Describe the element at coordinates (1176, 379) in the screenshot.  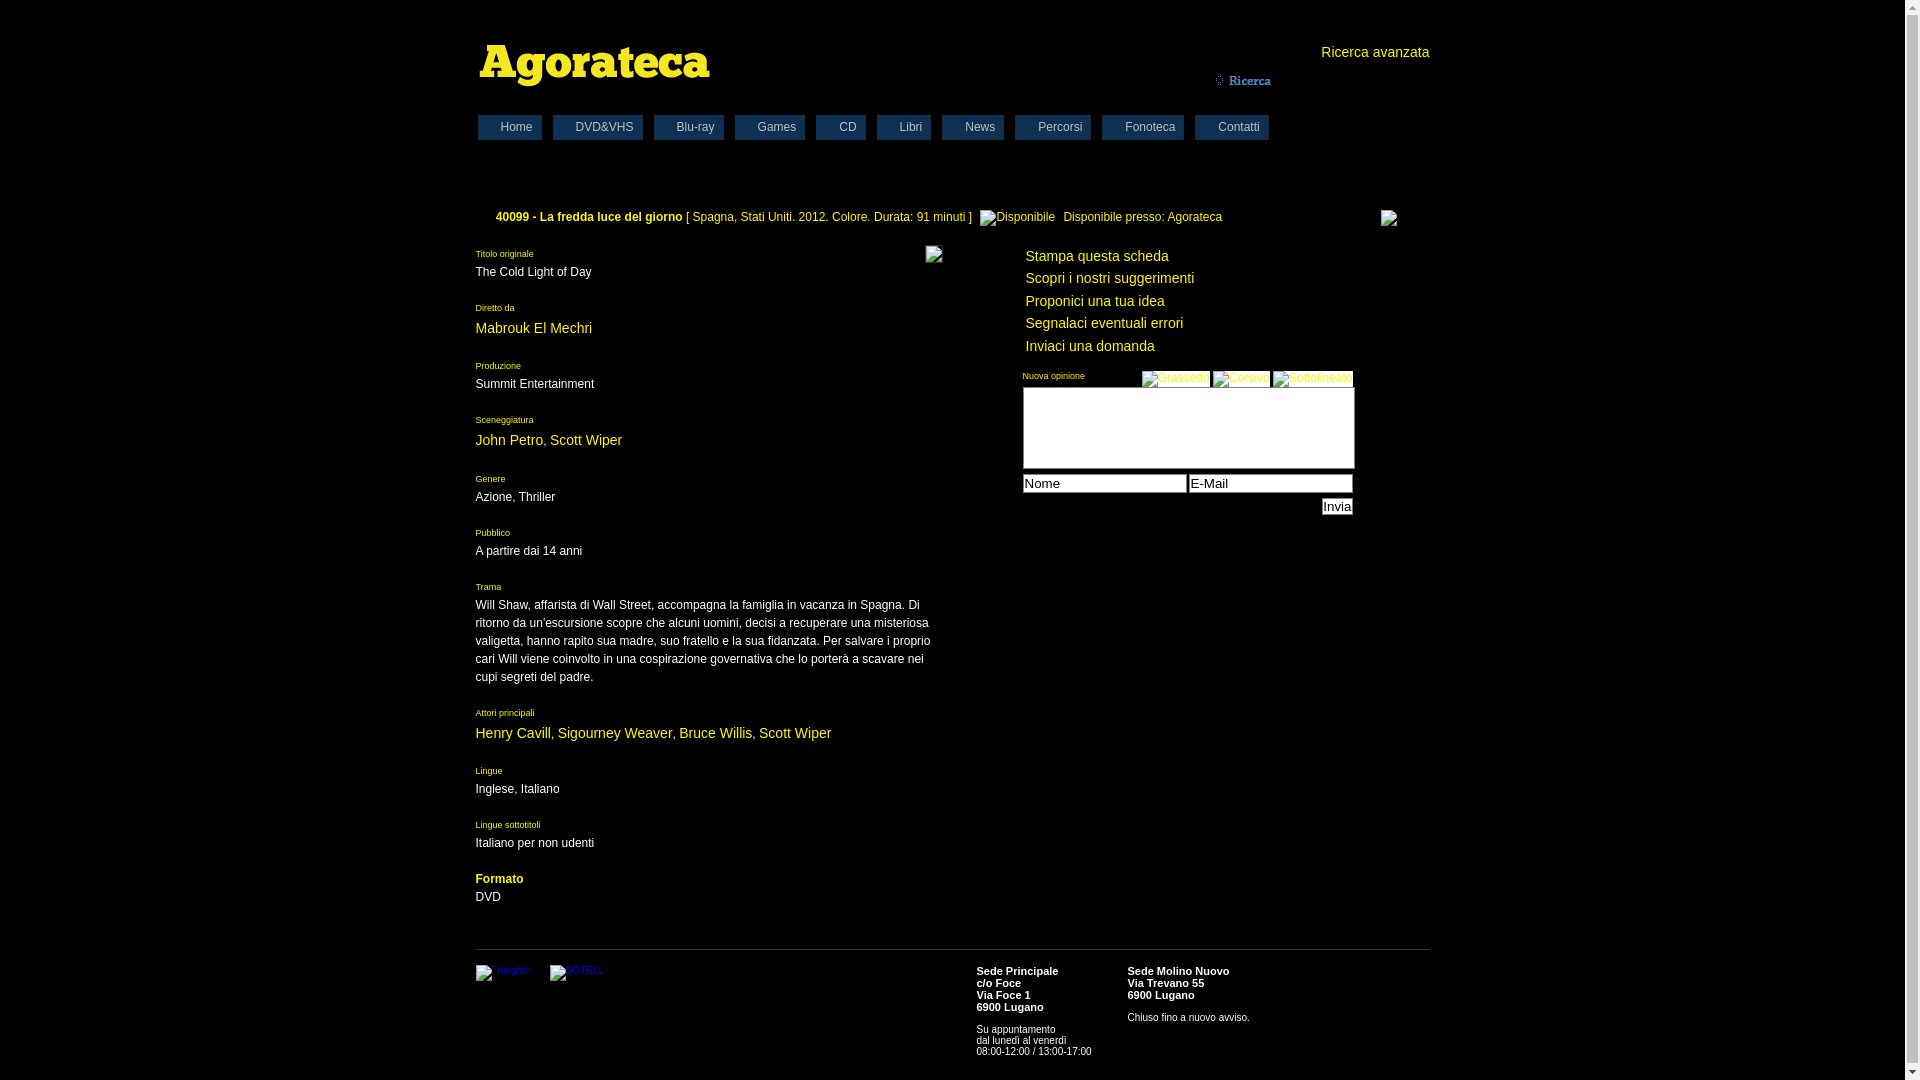
I see `Grassetto` at that location.